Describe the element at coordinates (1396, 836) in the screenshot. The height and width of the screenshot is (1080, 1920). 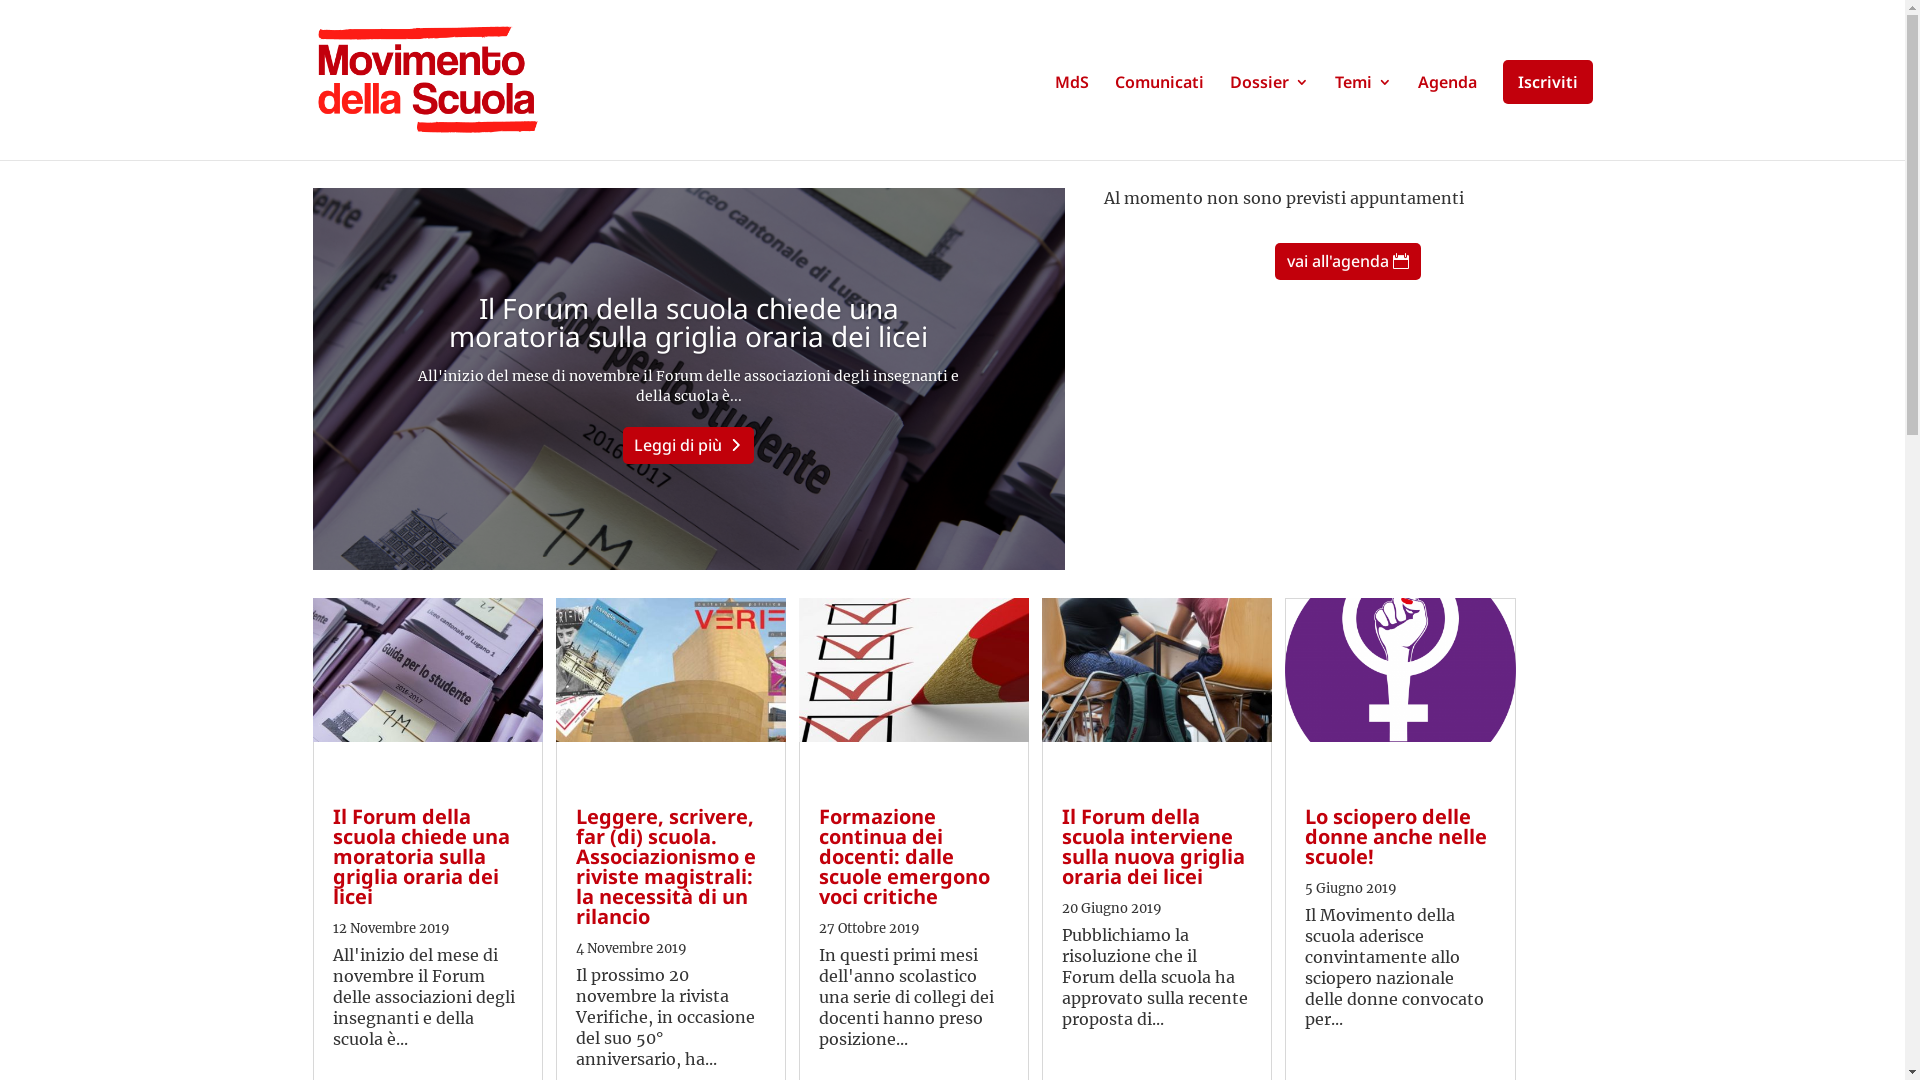
I see `Lo sciopero delle donne anche nelle scuole!` at that location.